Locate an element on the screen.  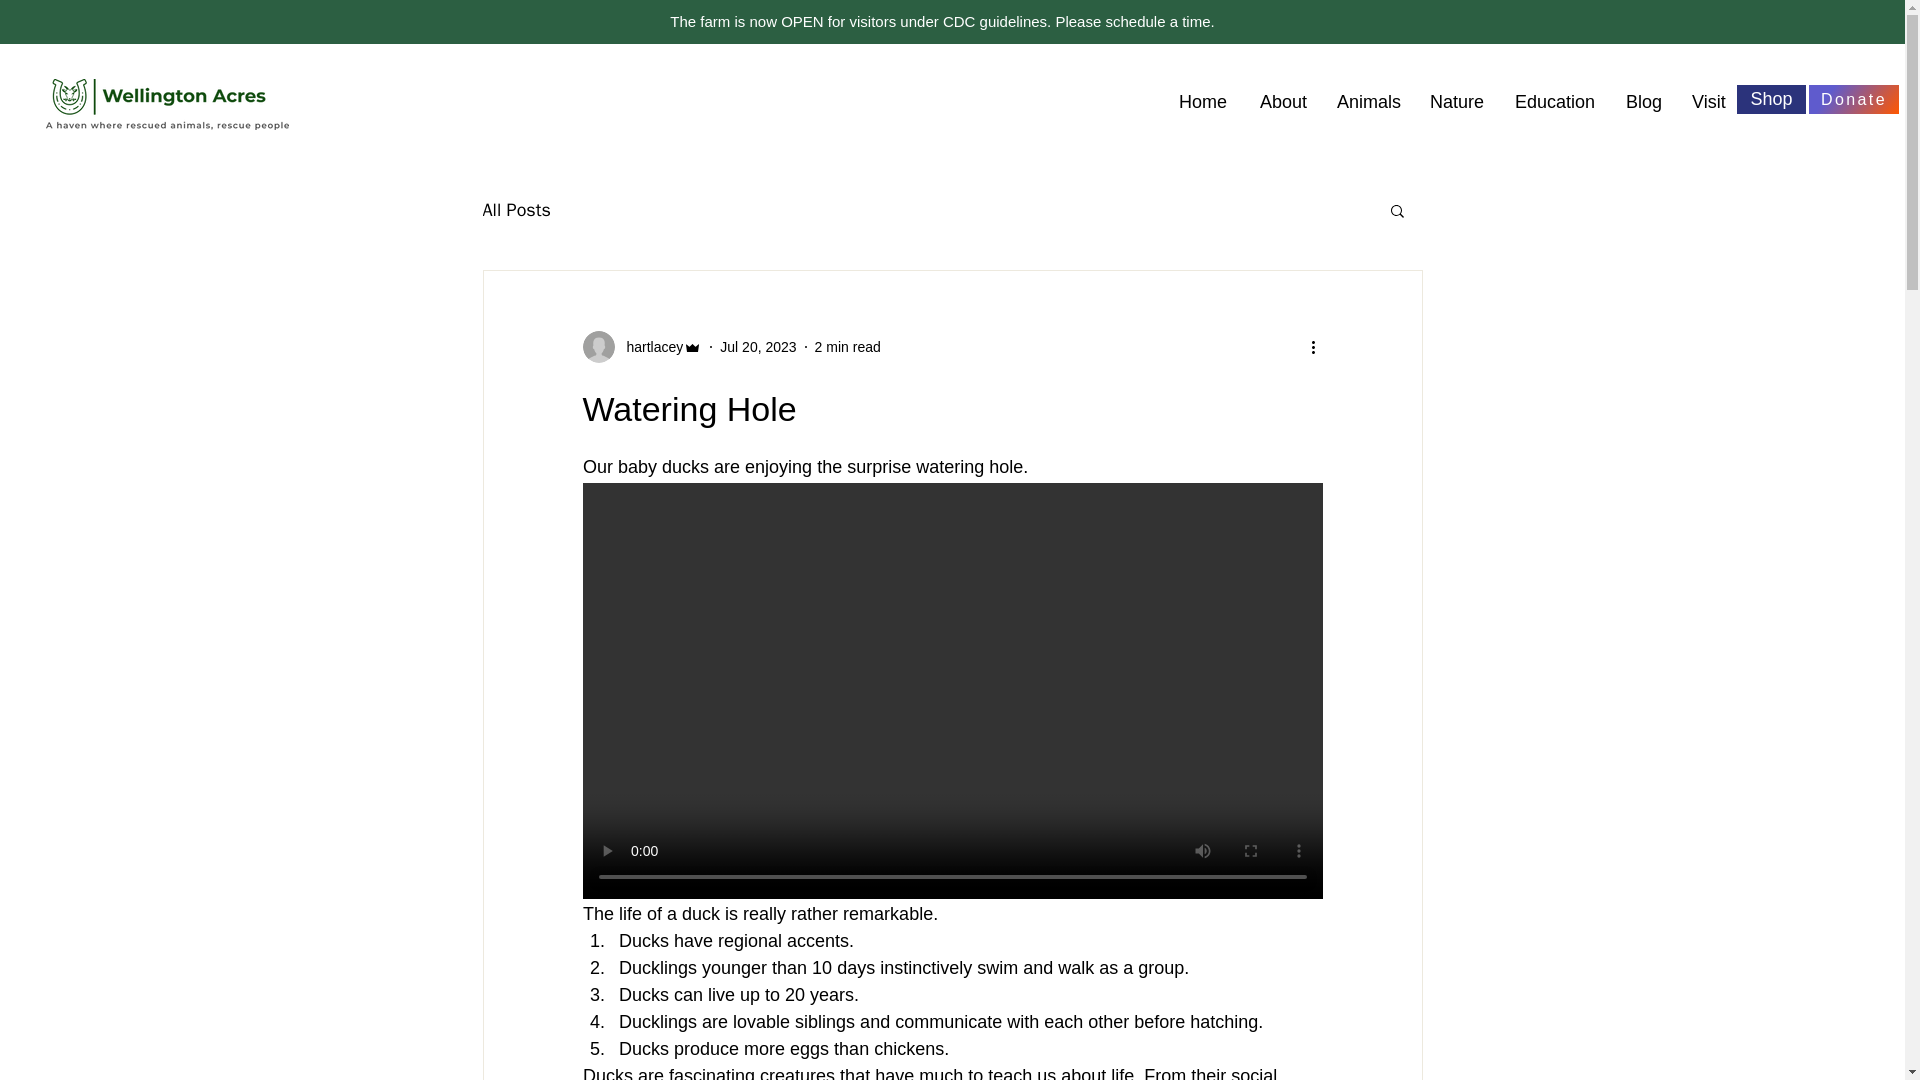
Jul 20, 2023 is located at coordinates (758, 346).